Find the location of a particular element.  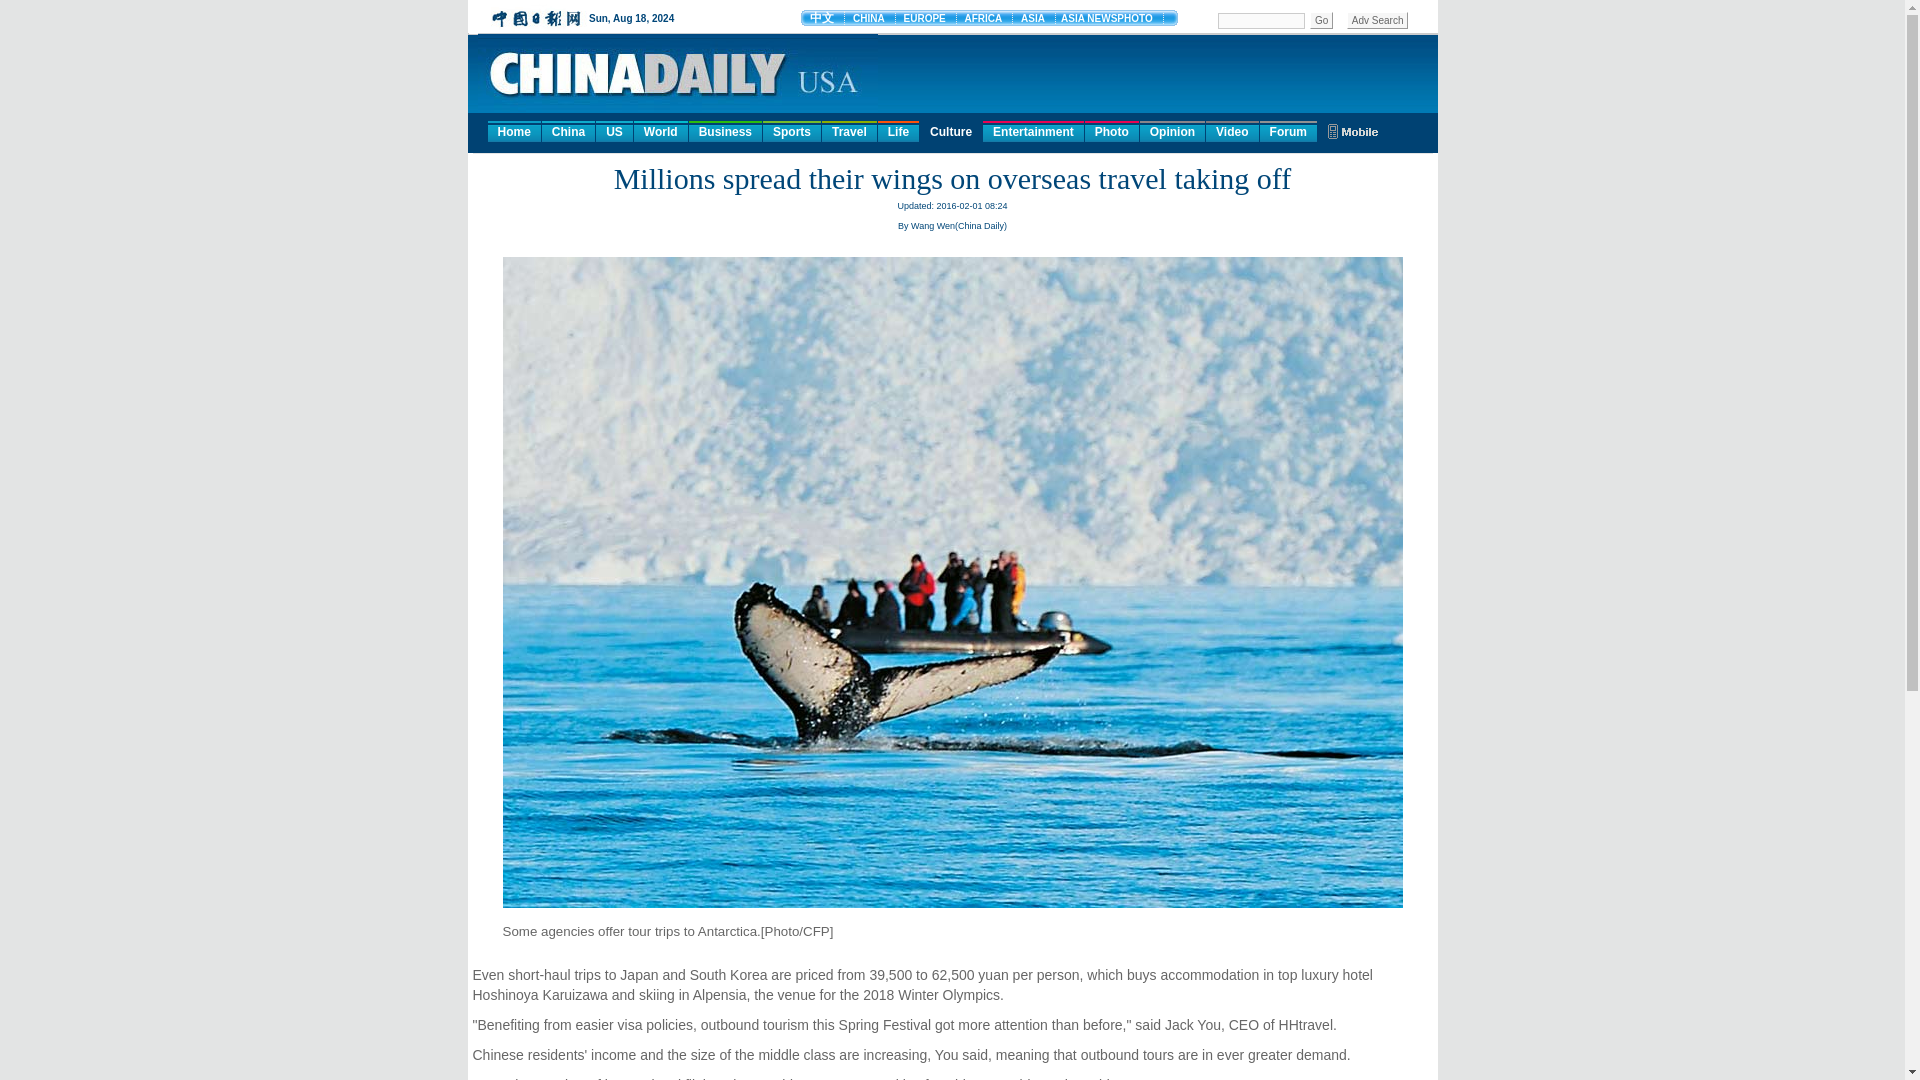

World is located at coordinates (660, 130).